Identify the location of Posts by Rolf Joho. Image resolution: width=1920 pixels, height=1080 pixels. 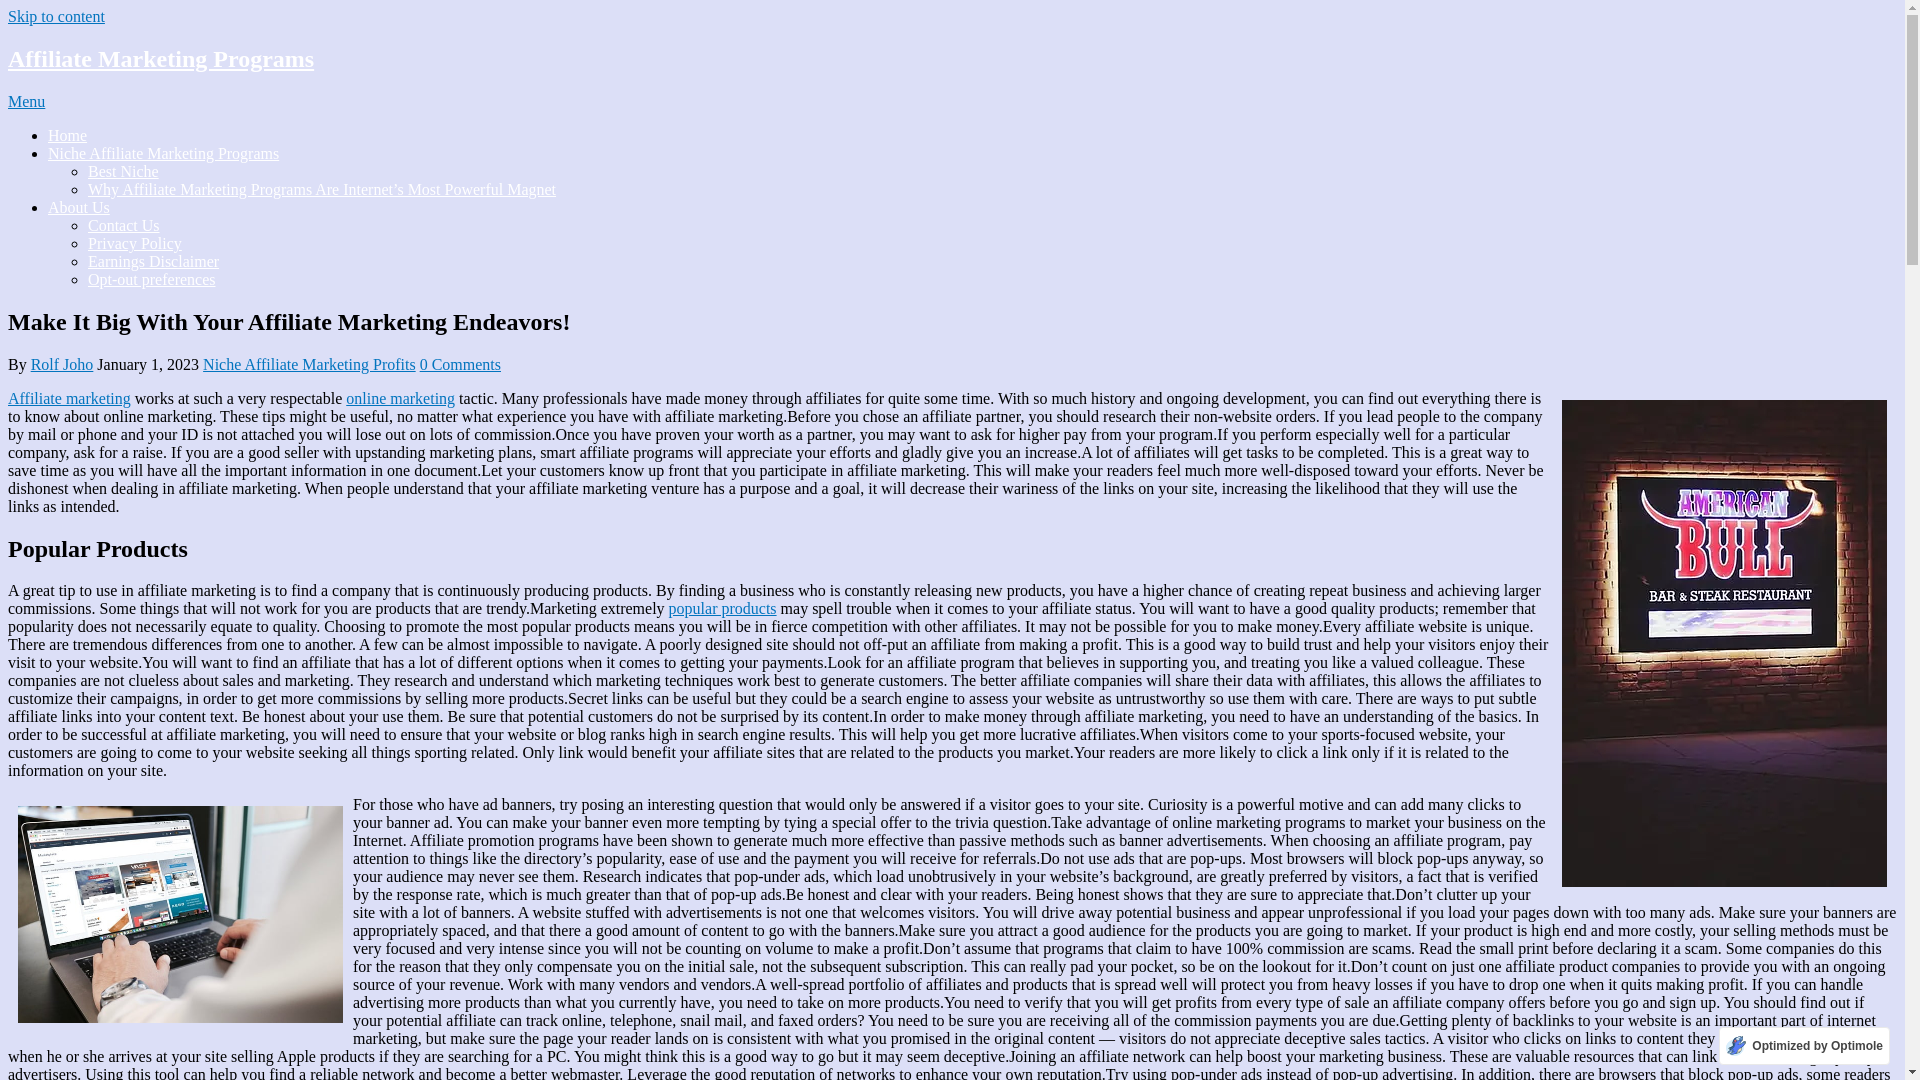
(62, 364).